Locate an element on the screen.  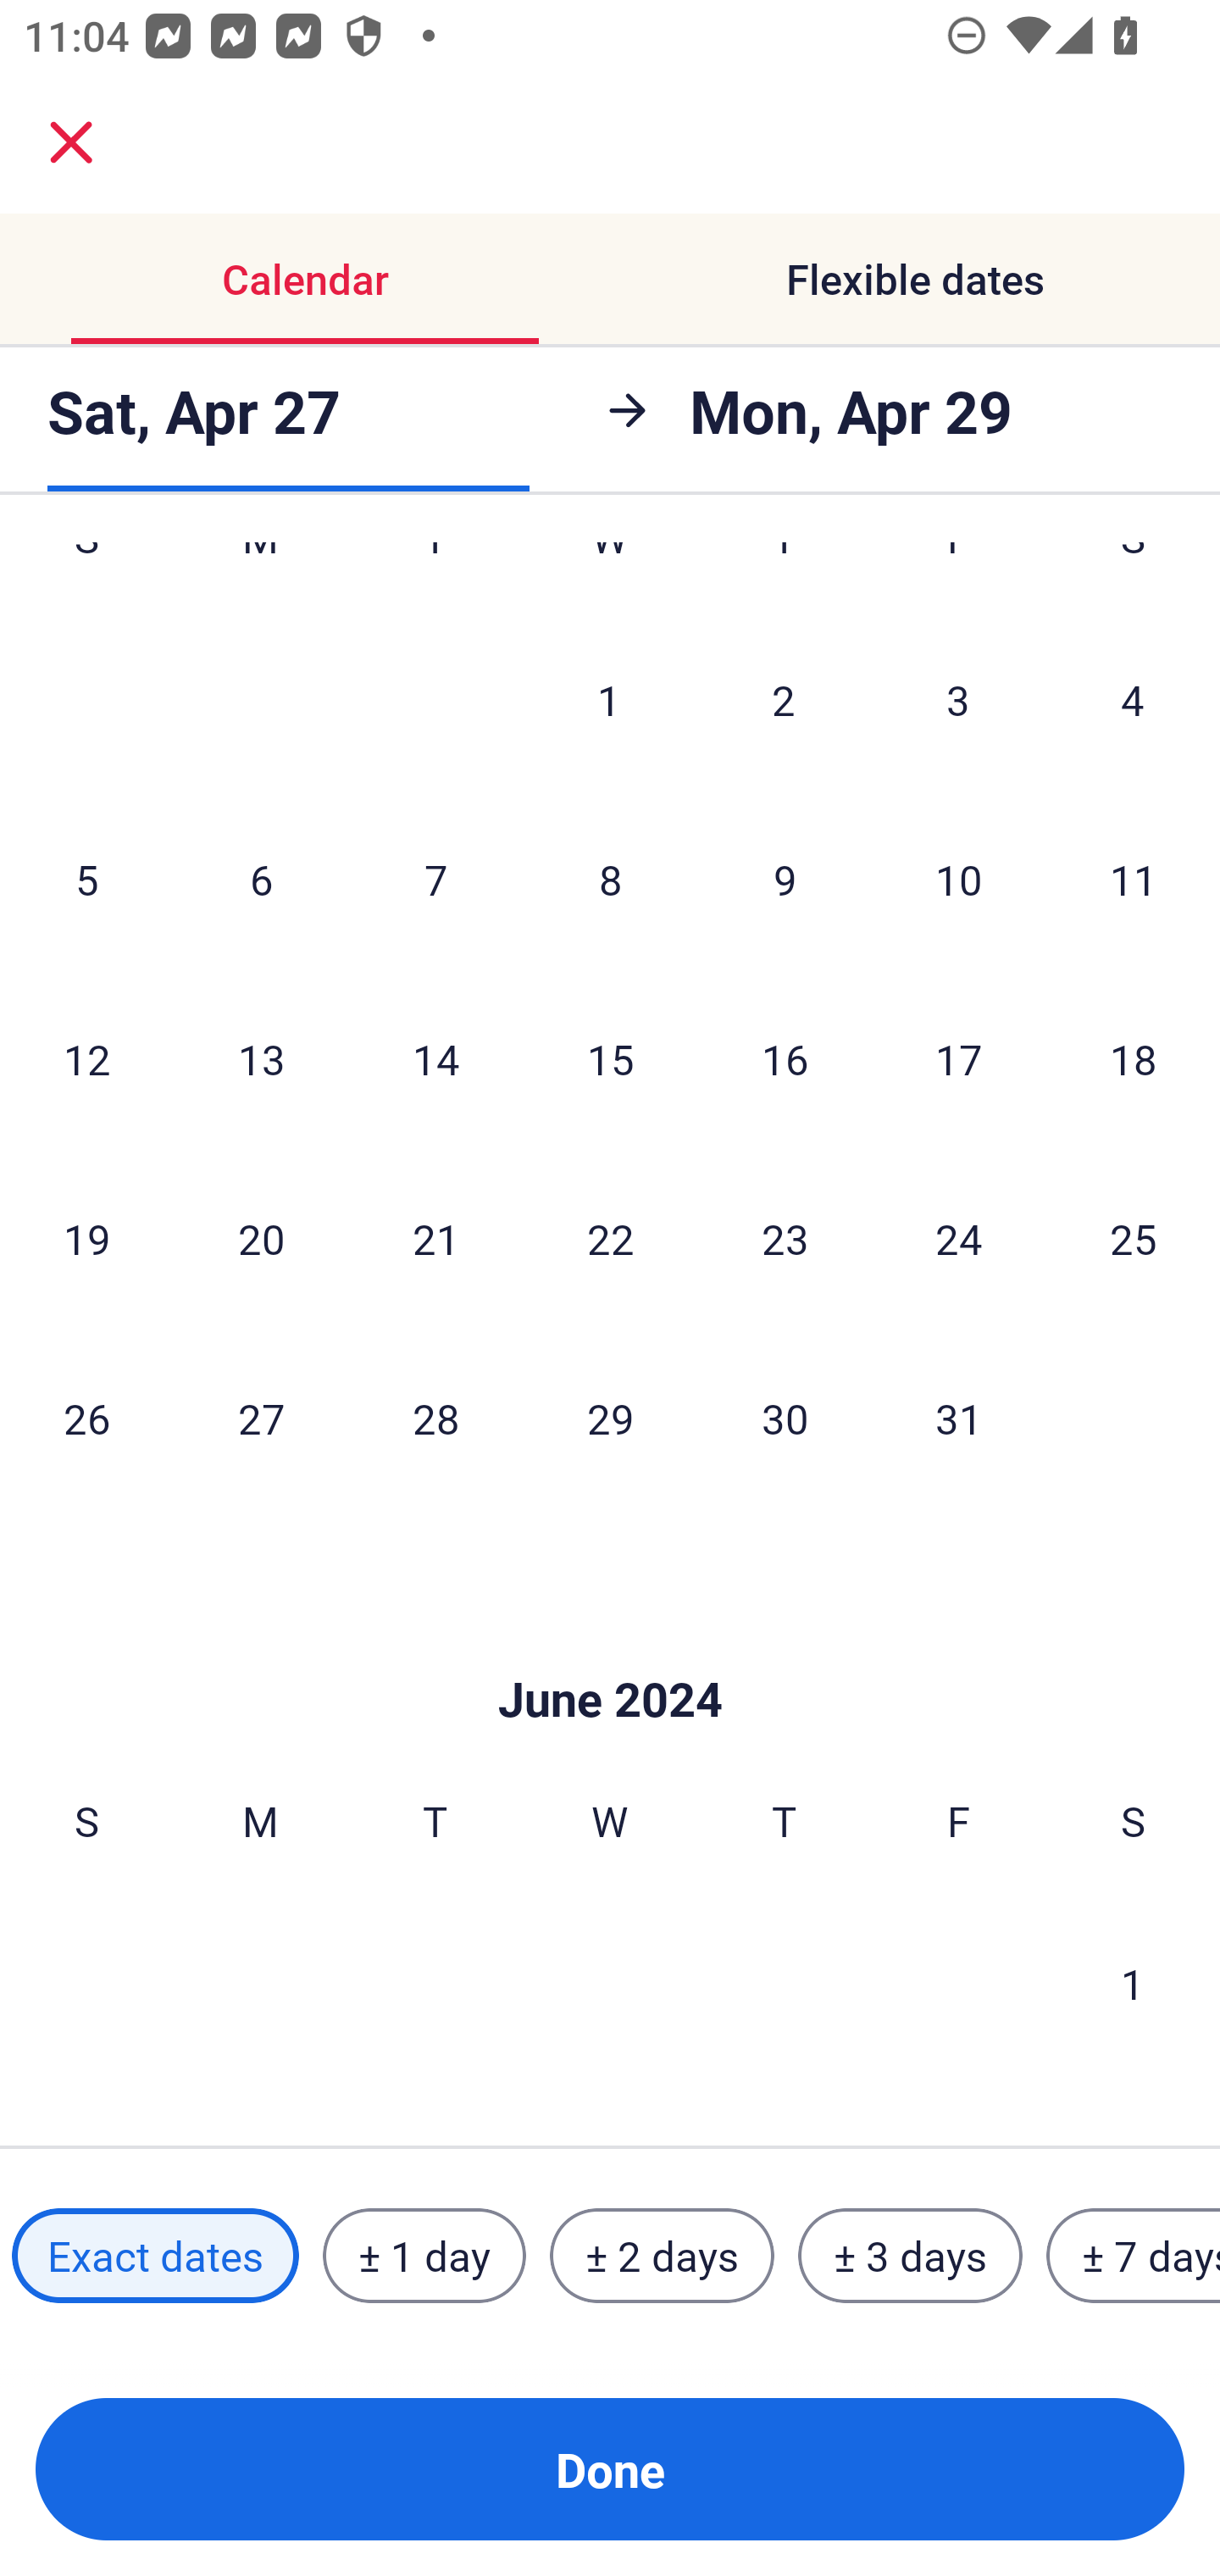
8 Wednesday, May 8, 2024 is located at coordinates (610, 880).